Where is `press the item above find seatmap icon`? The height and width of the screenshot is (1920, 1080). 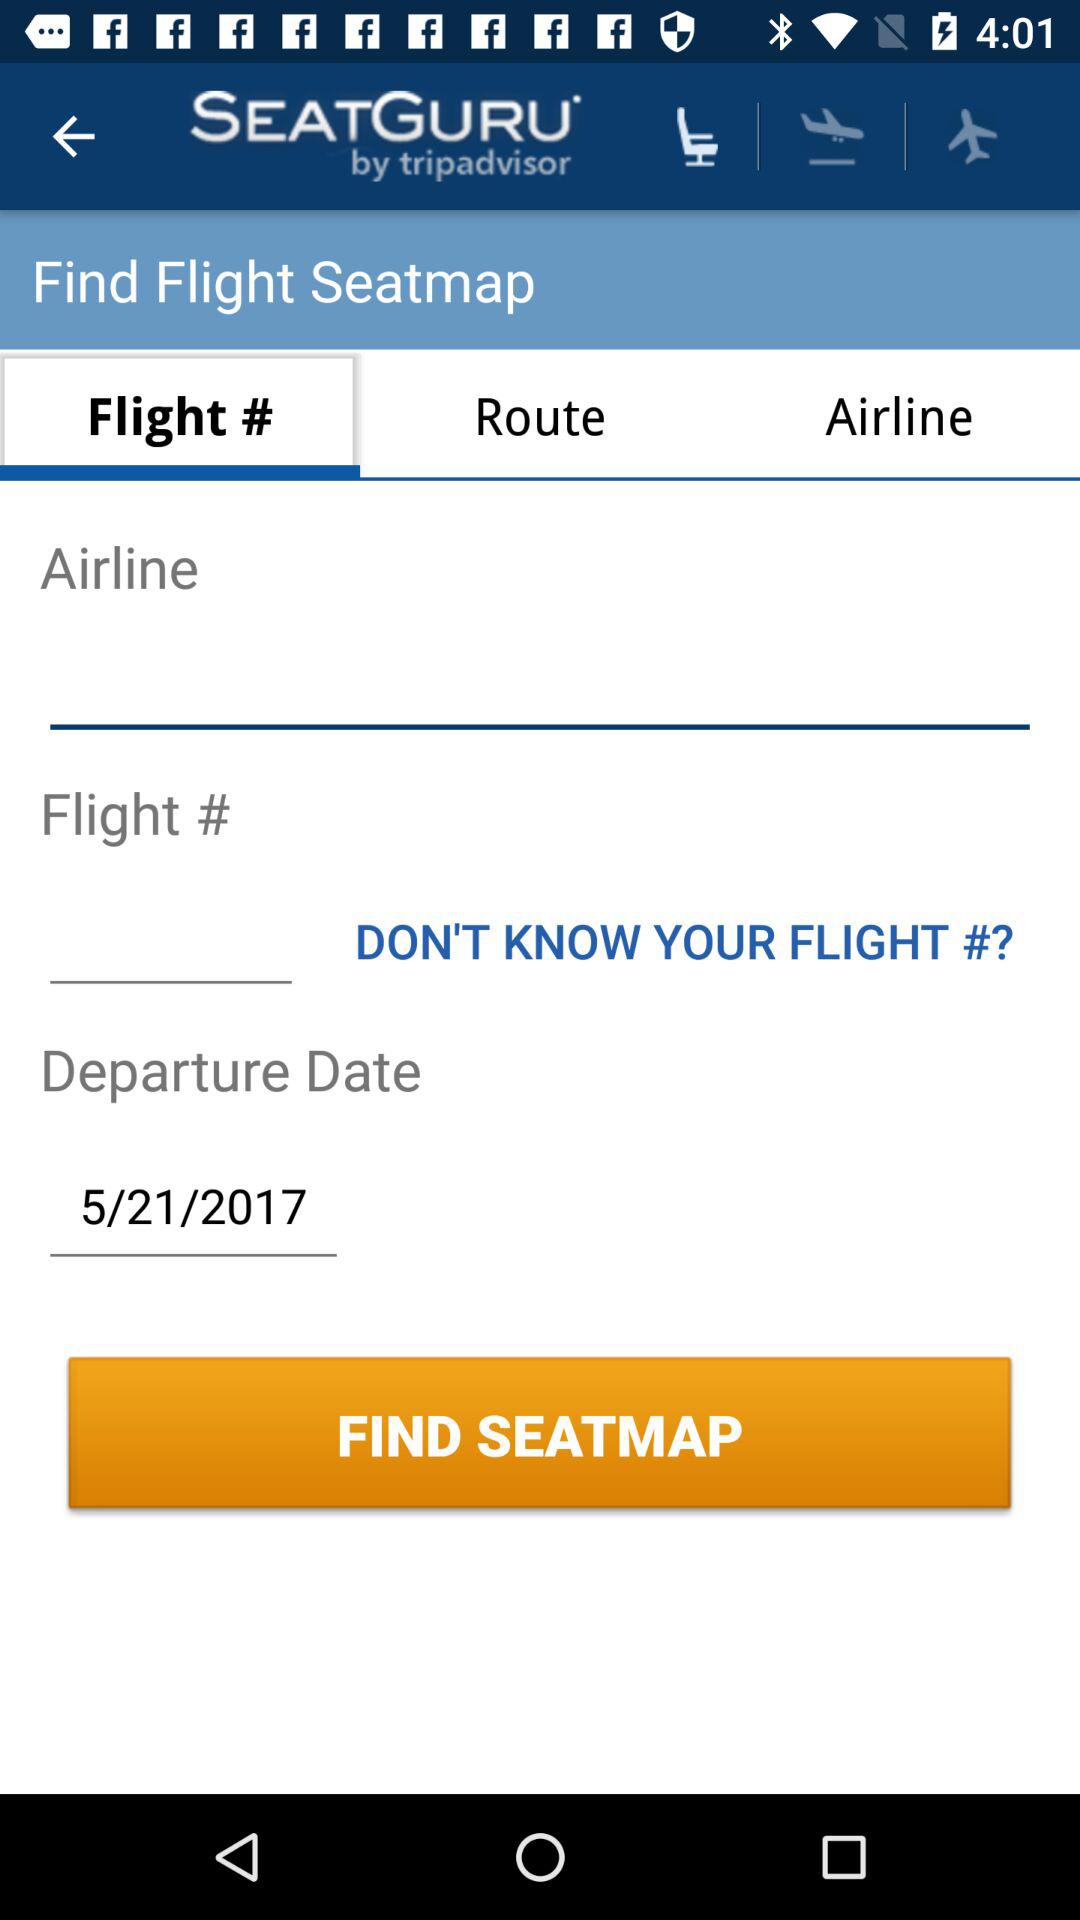 press the item above find seatmap icon is located at coordinates (193, 1205).